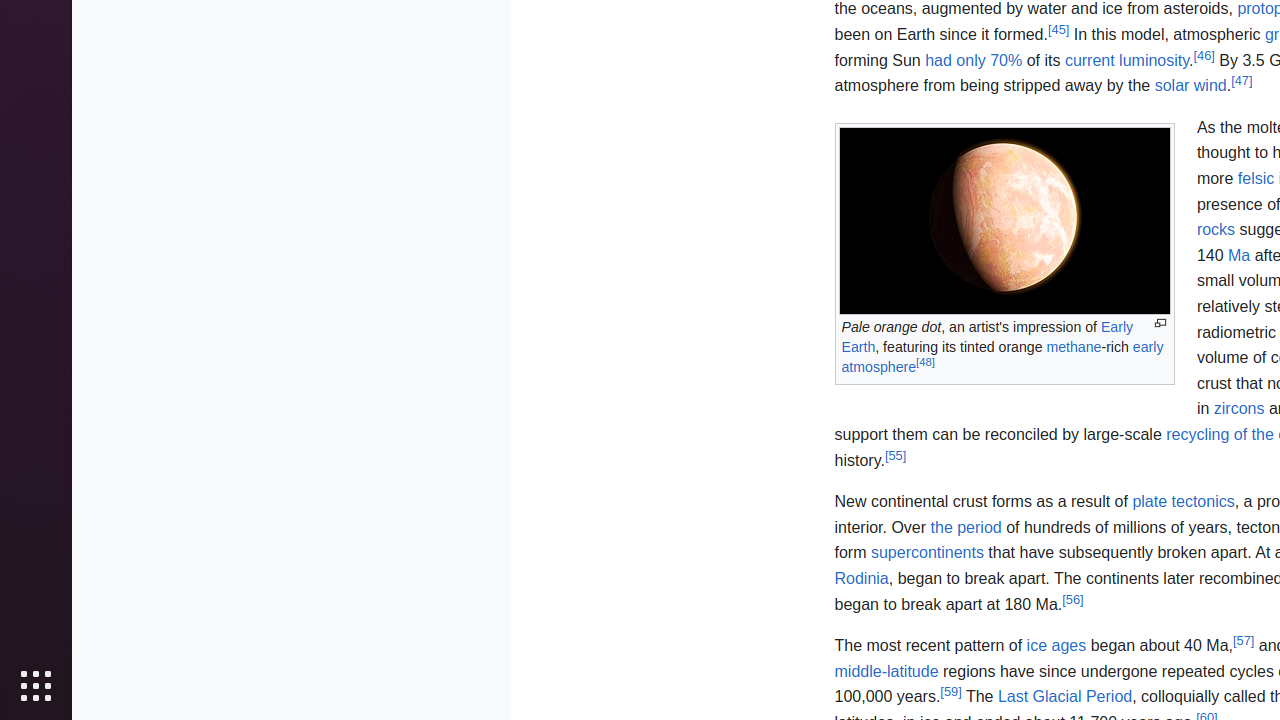  Describe the element at coordinates (862, 578) in the screenshot. I see `Rodinia` at that location.